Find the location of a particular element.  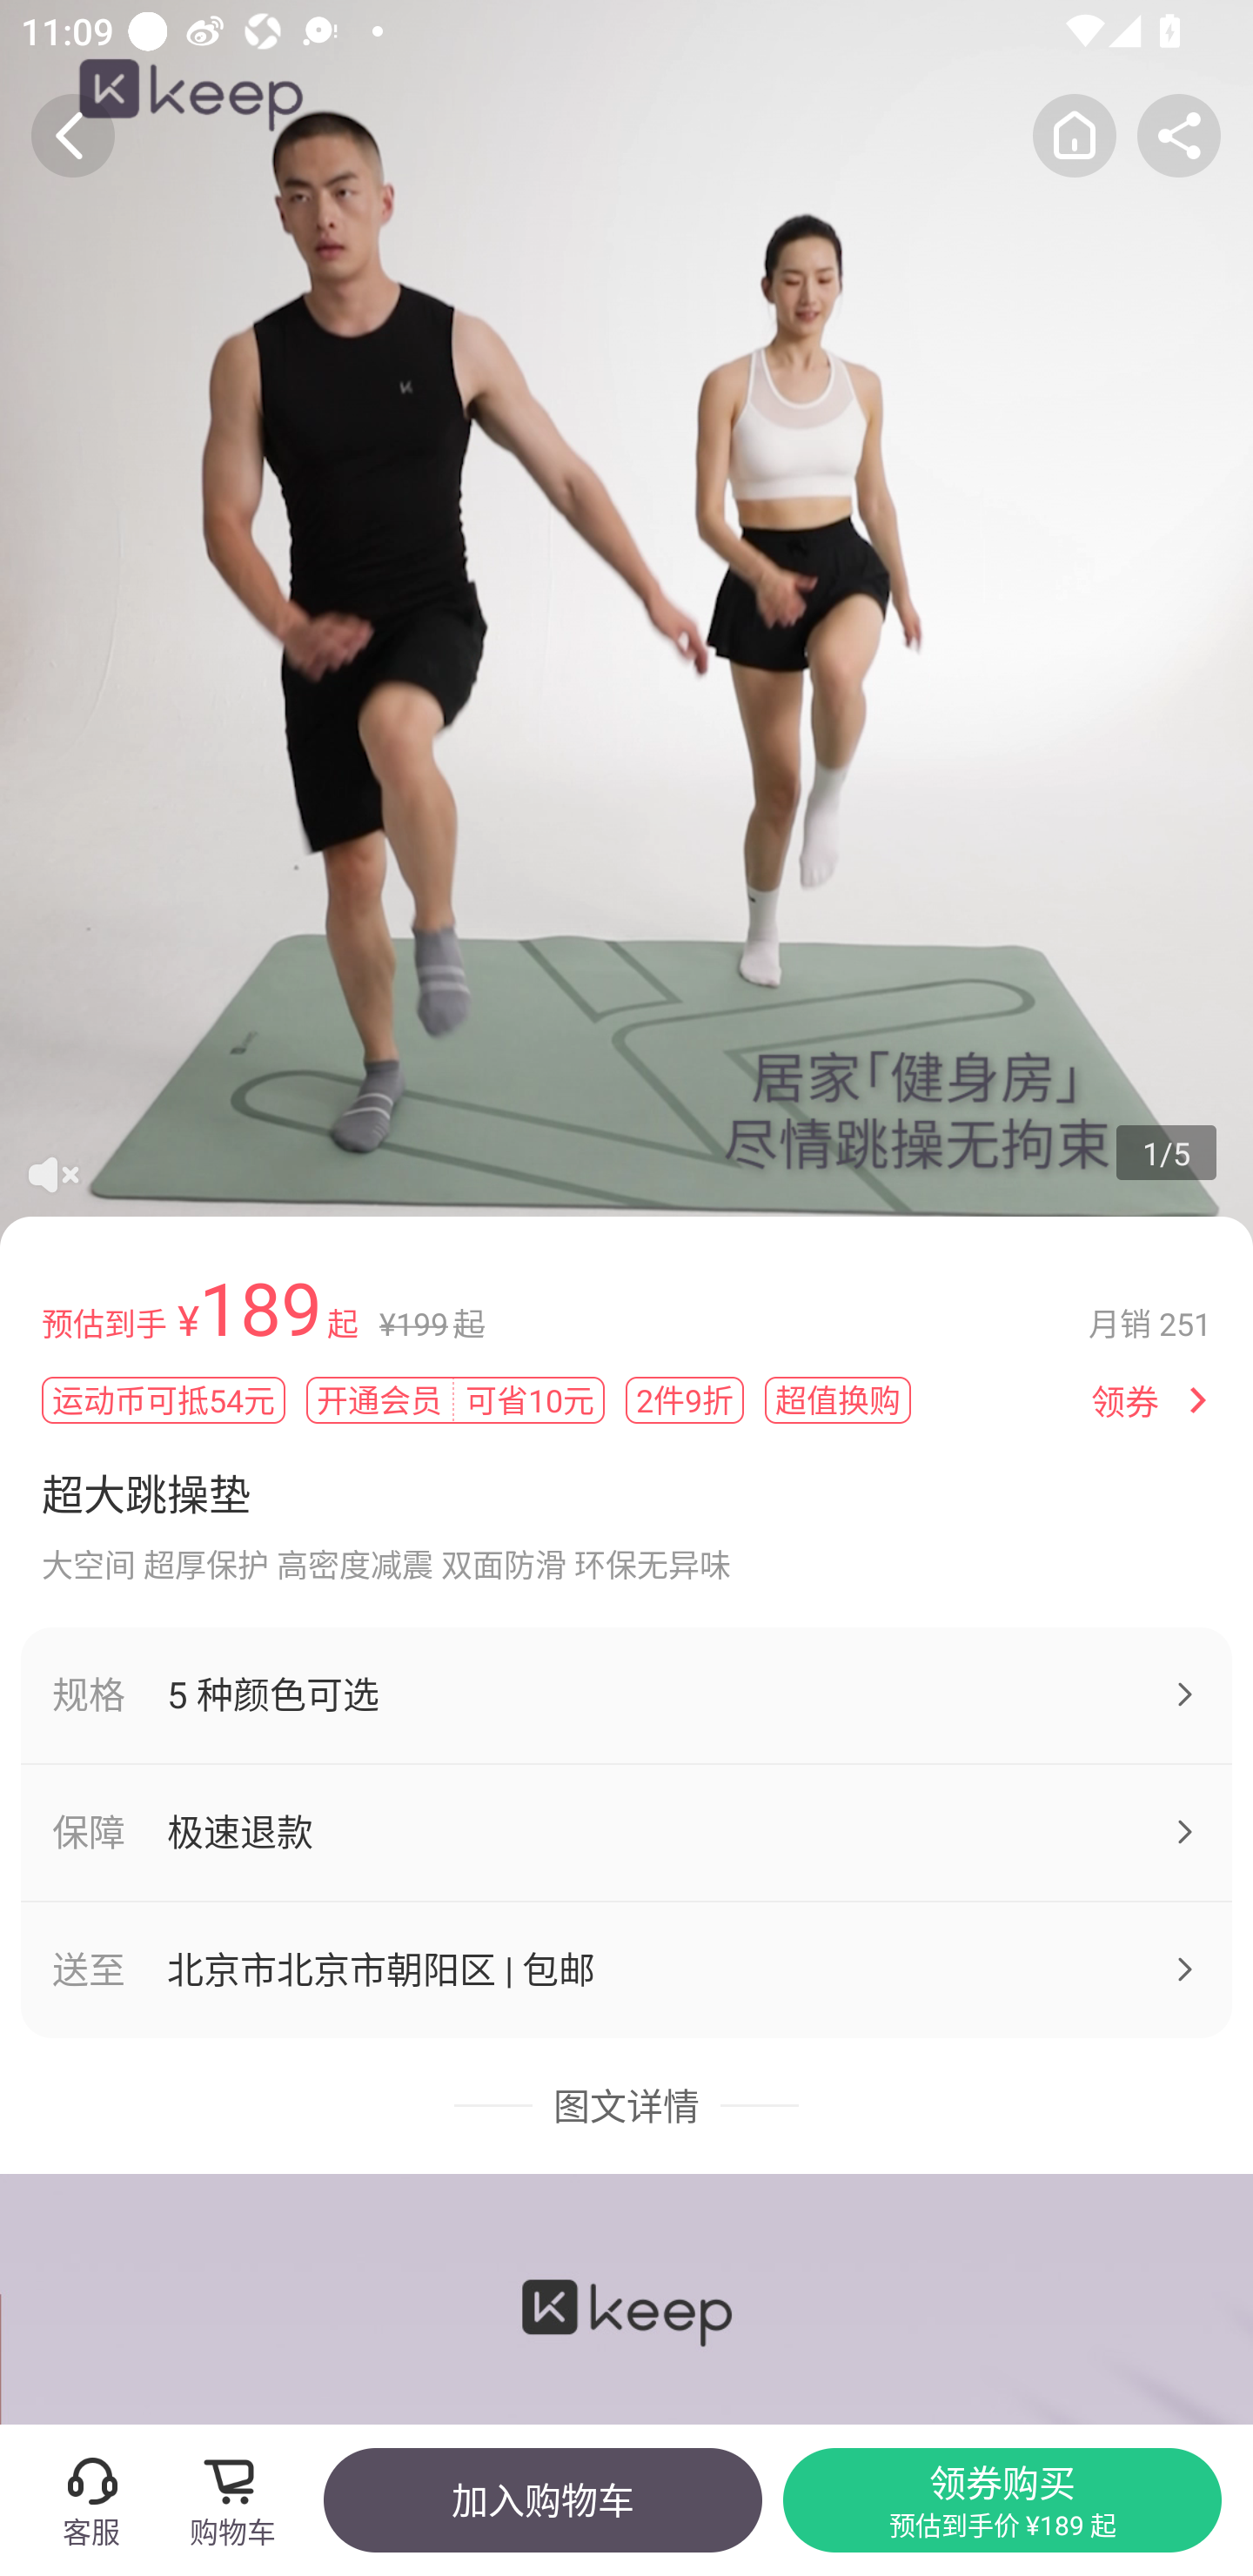

送至 北京市北京市朝阳区 | 包邮 is located at coordinates (626, 1970).